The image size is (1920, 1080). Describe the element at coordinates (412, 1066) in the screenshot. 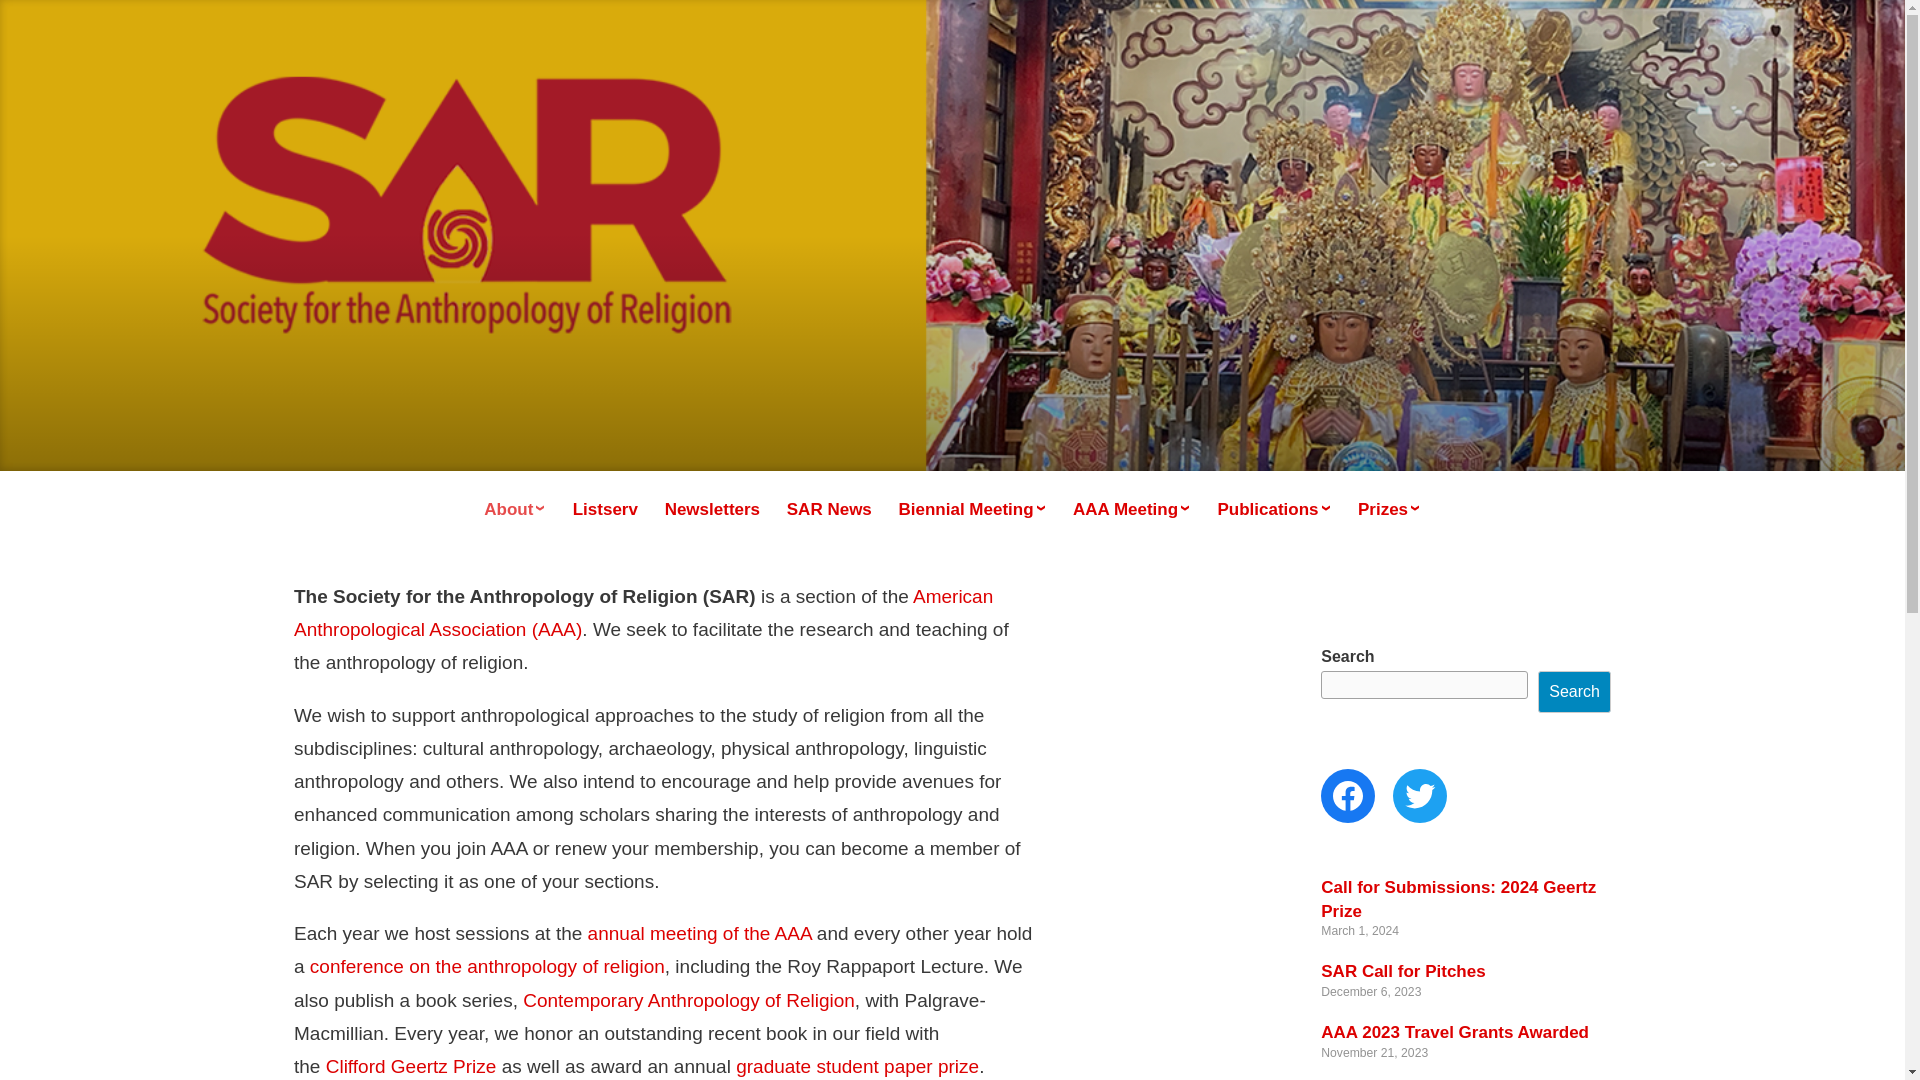

I see `Clifford Geertz Prize` at that location.